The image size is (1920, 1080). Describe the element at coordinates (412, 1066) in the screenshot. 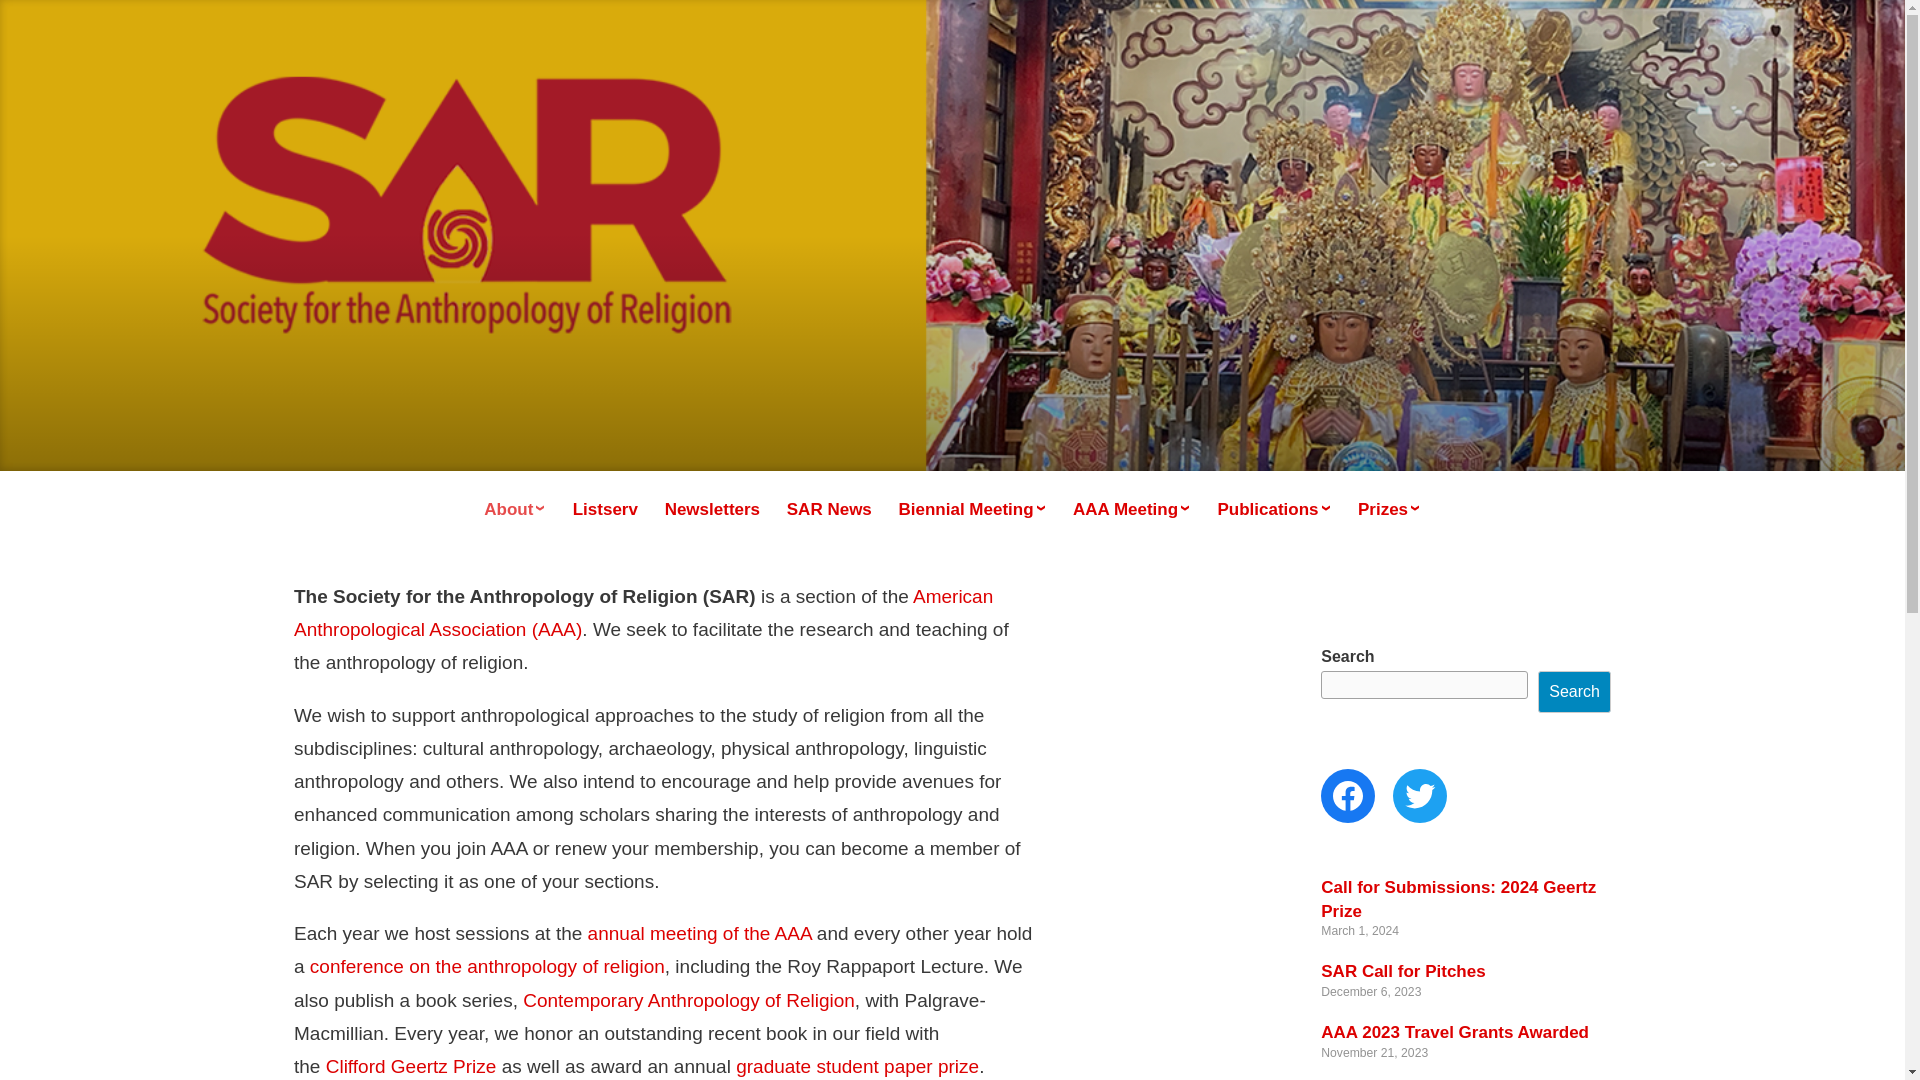

I see `Clifford Geertz Prize` at that location.